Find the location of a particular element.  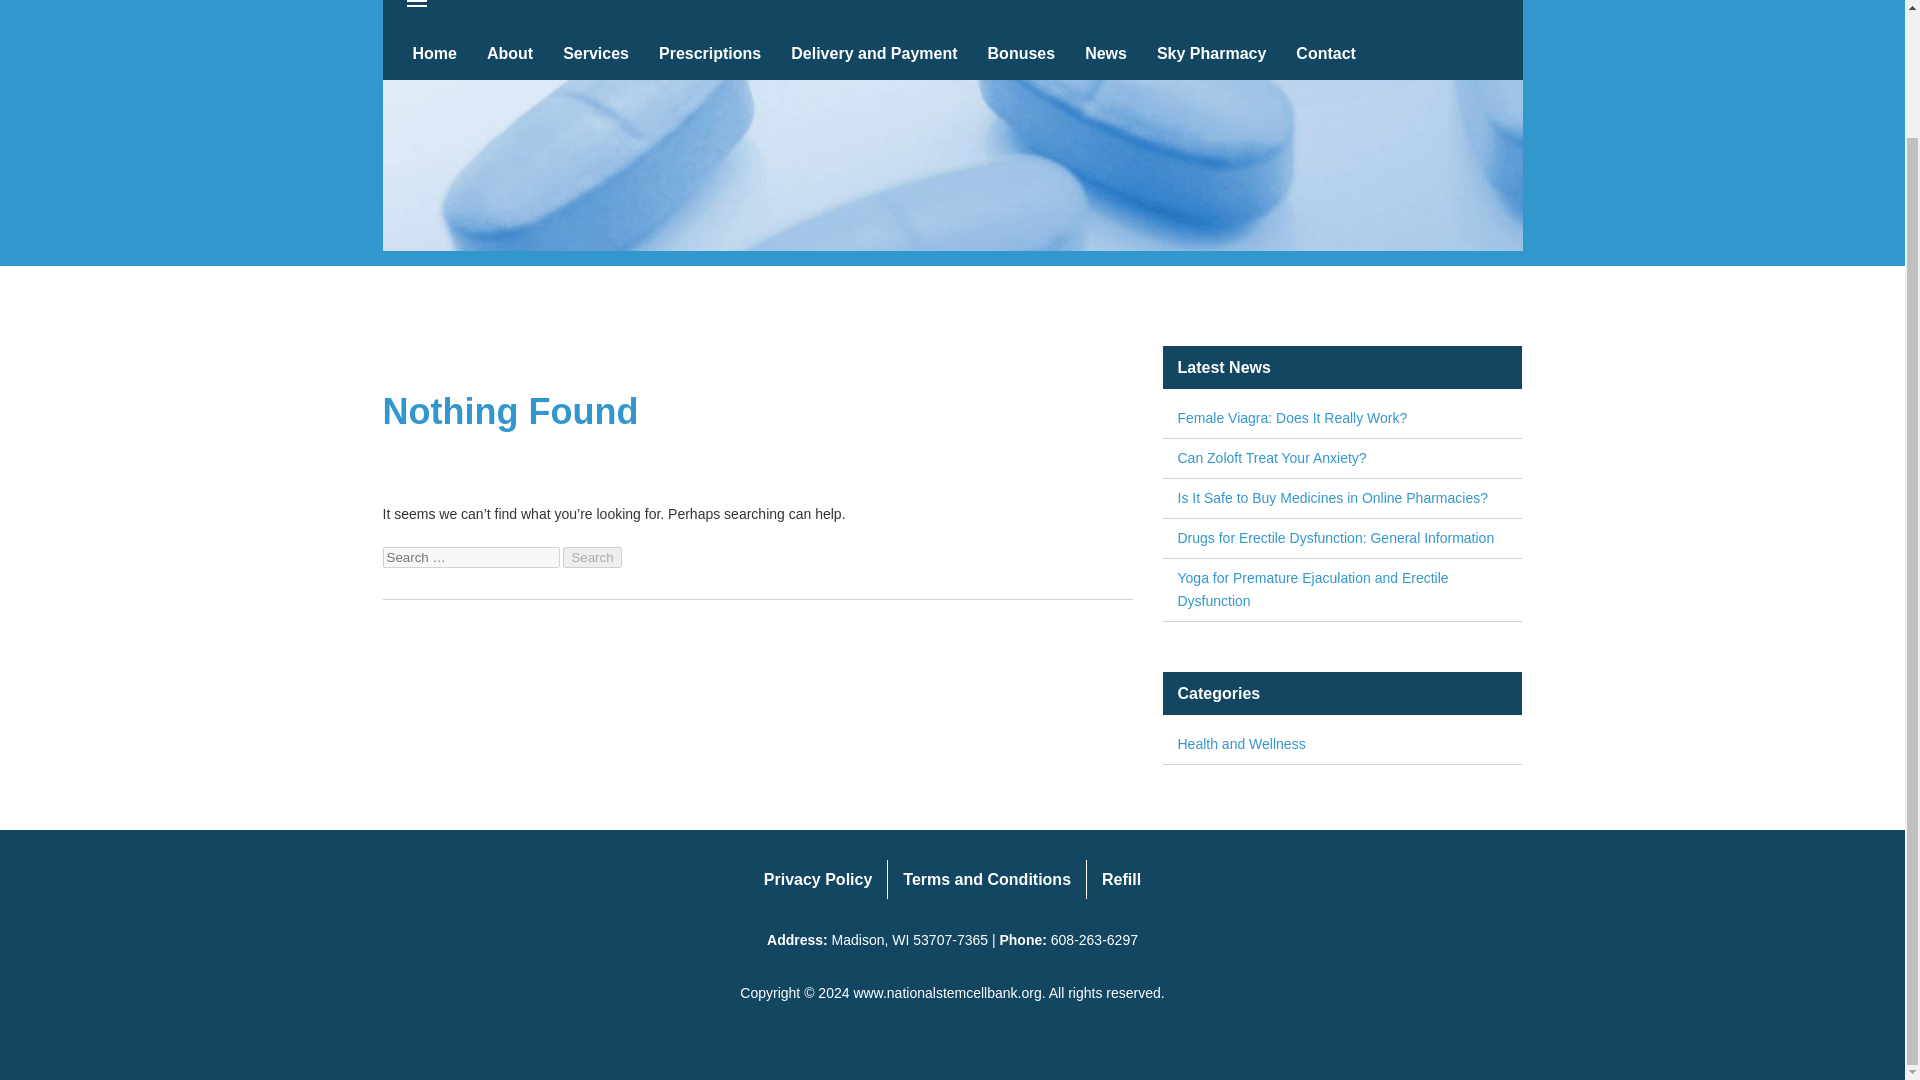

Yoga for Premature Ejaculation and Erectile Dysfunction is located at coordinates (1342, 590).